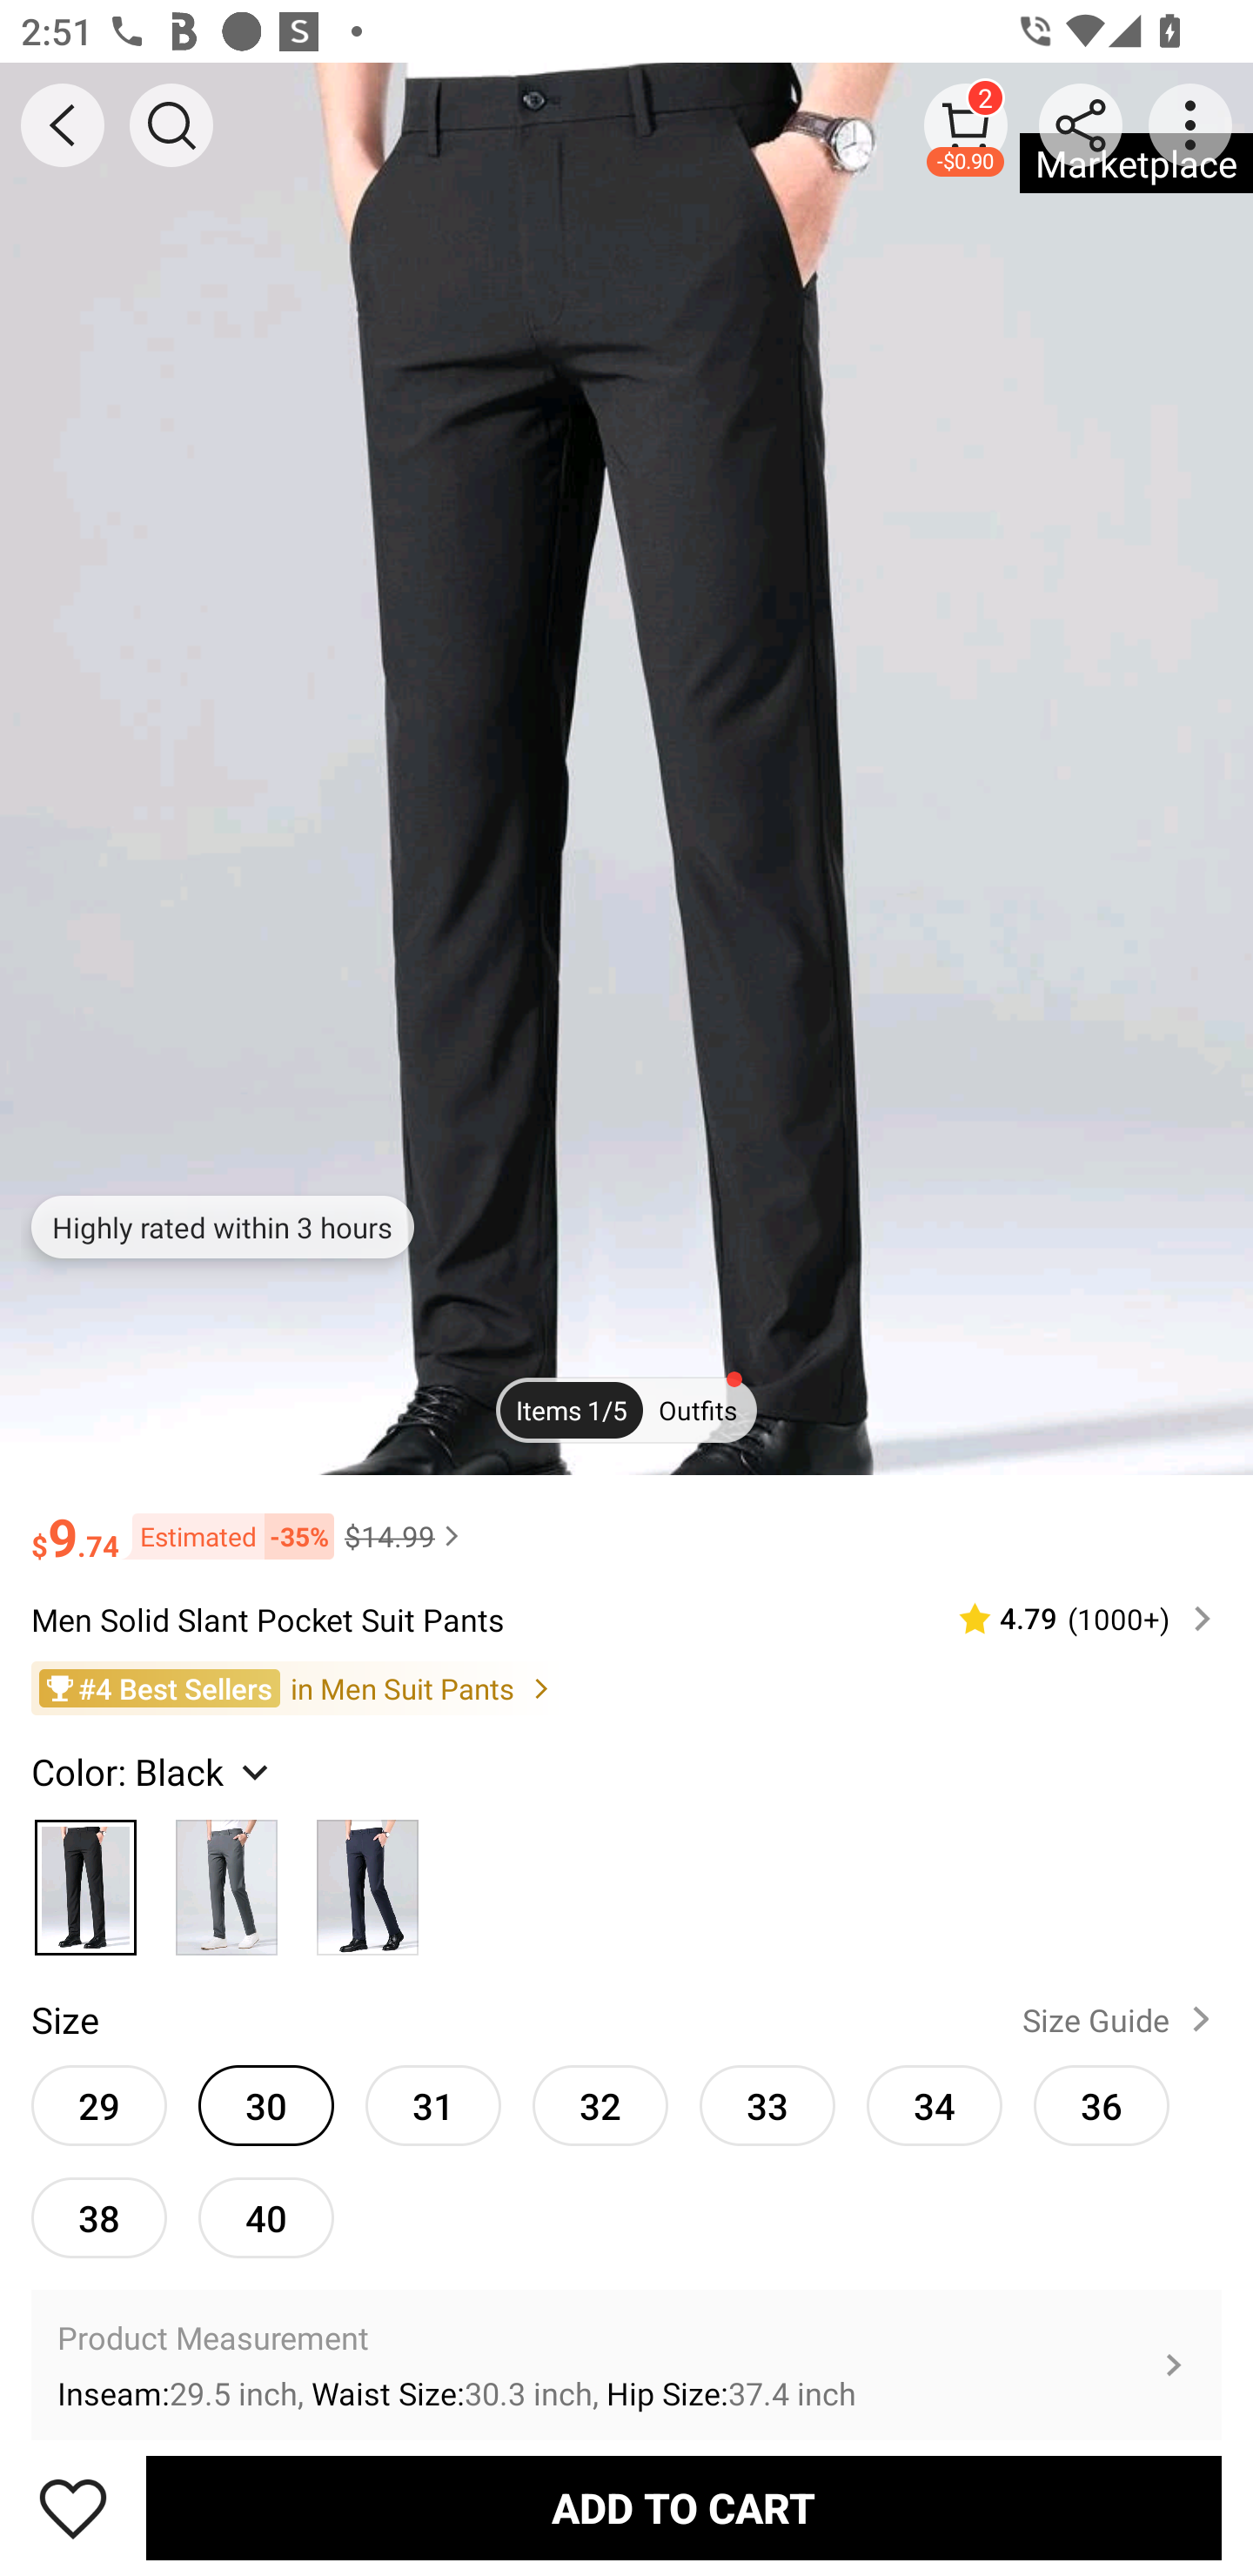  What do you see at coordinates (99, 2217) in the screenshot?
I see `38 38unselected option` at bounding box center [99, 2217].